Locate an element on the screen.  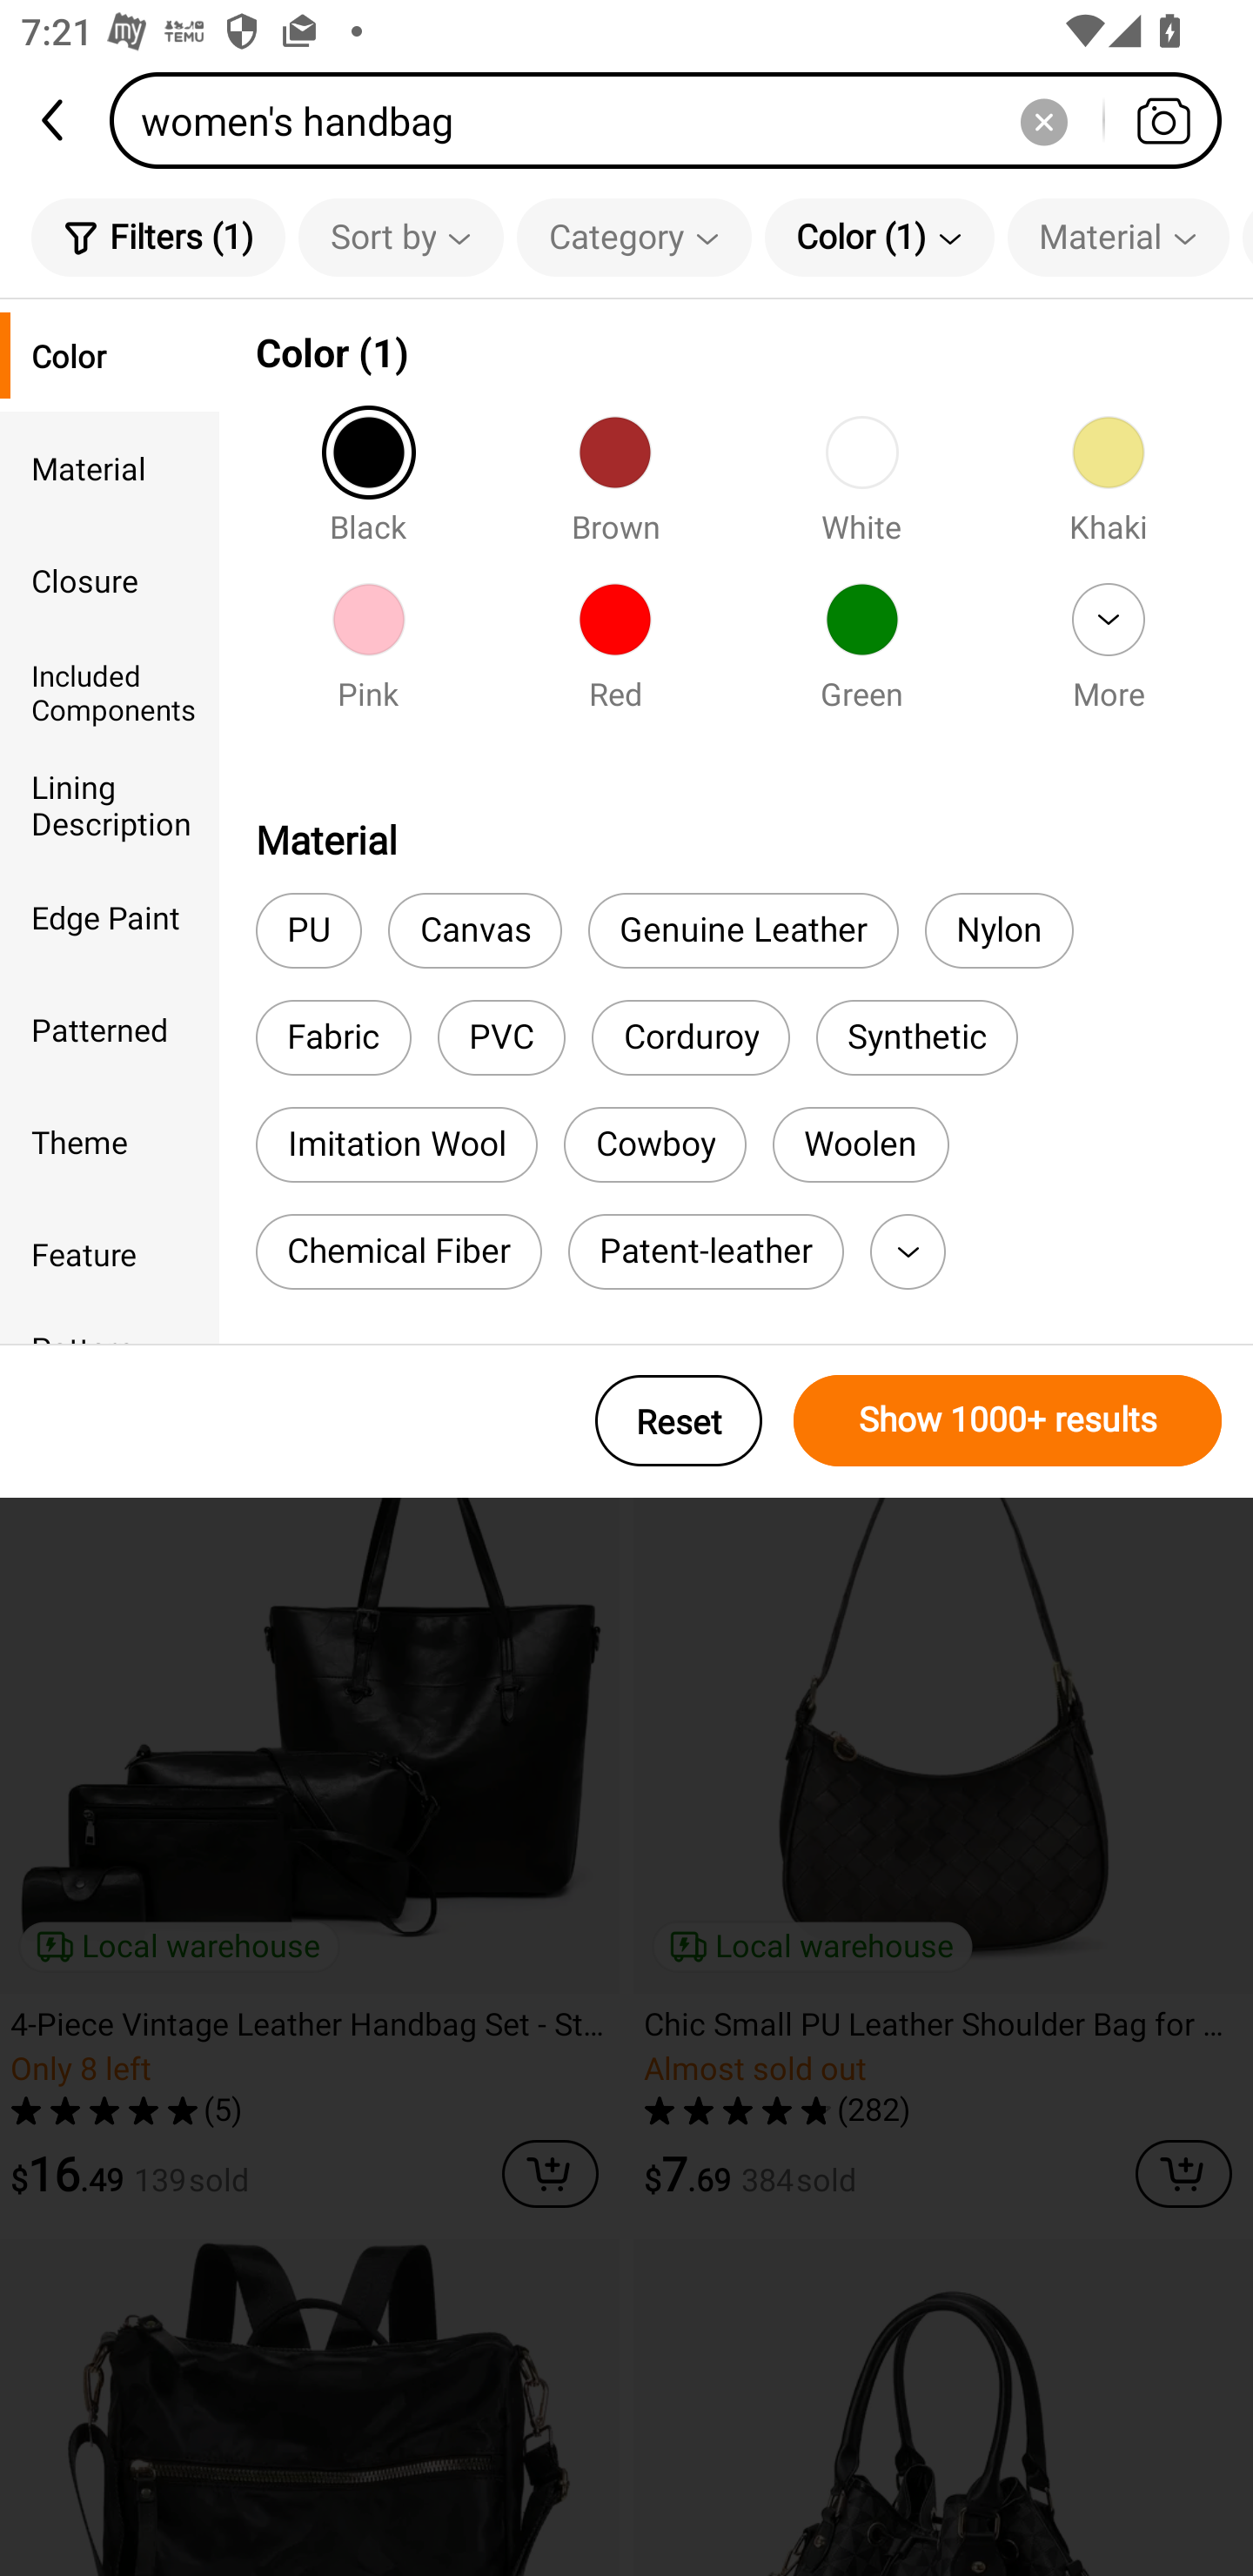
PVC is located at coordinates (501, 1037).